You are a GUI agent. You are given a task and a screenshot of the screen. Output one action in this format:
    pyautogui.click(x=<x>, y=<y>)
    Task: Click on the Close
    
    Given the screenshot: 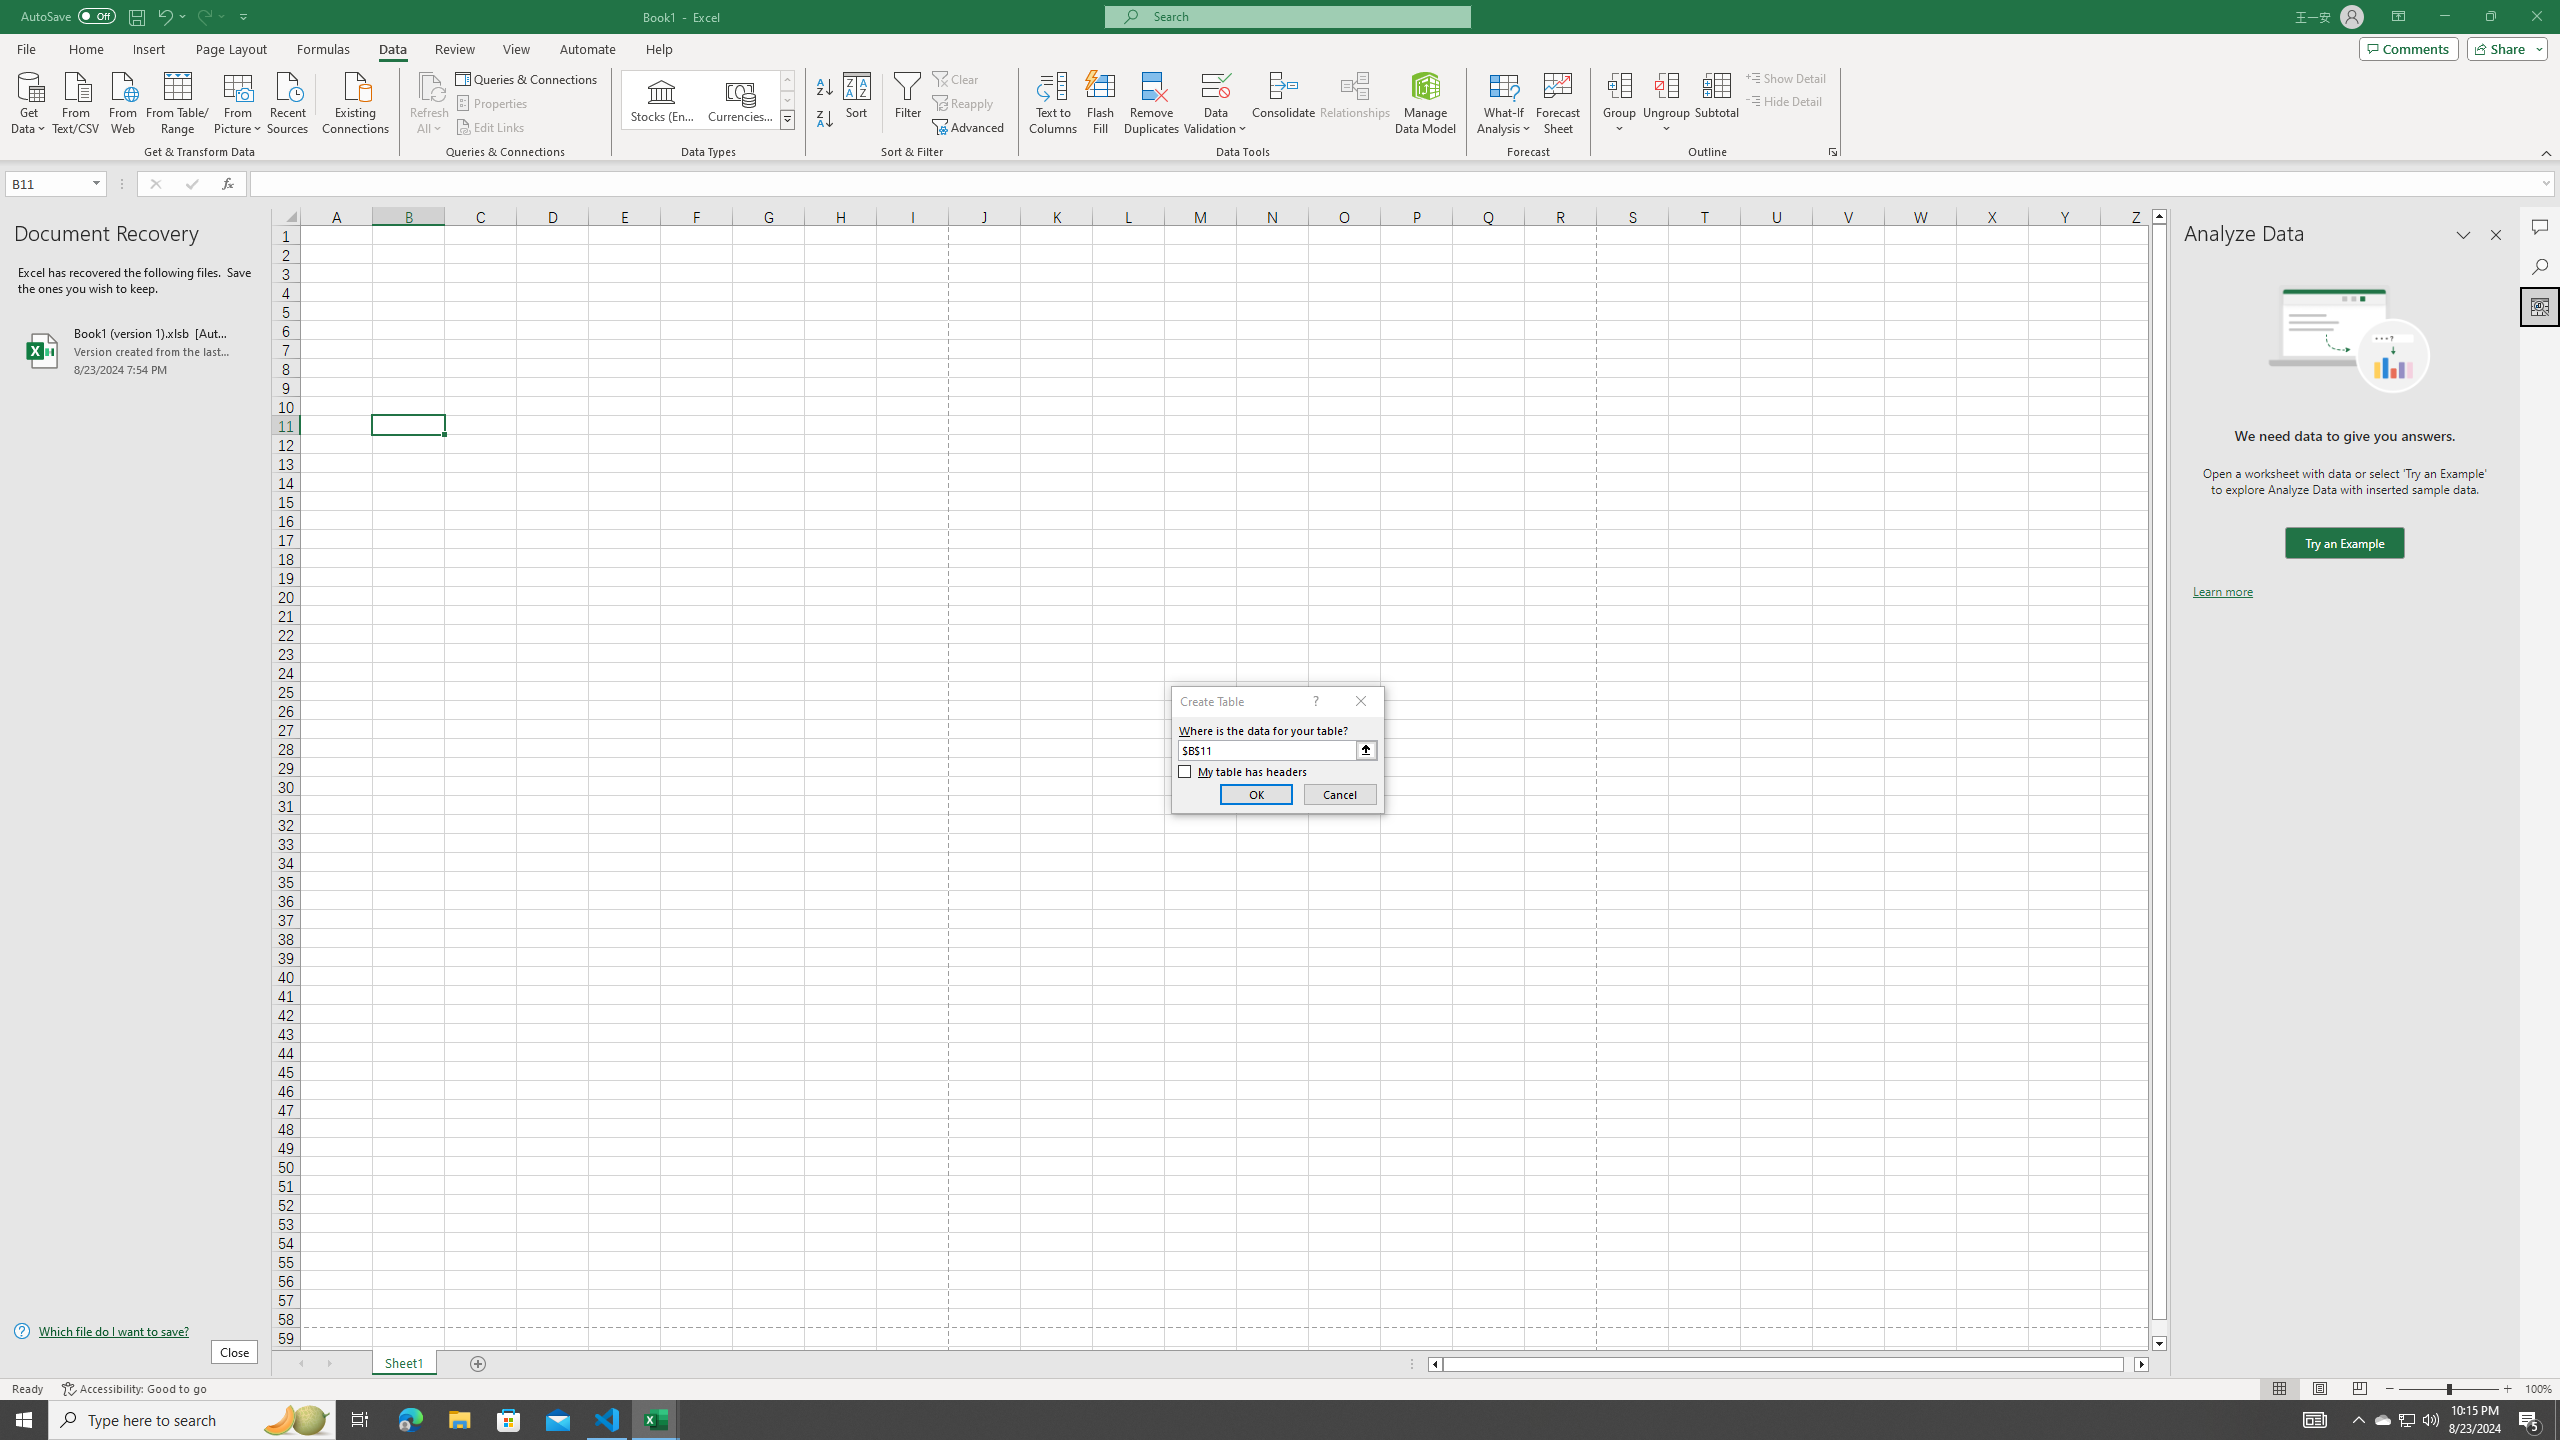 What is the action you would take?
    pyautogui.click(x=2536, y=17)
    